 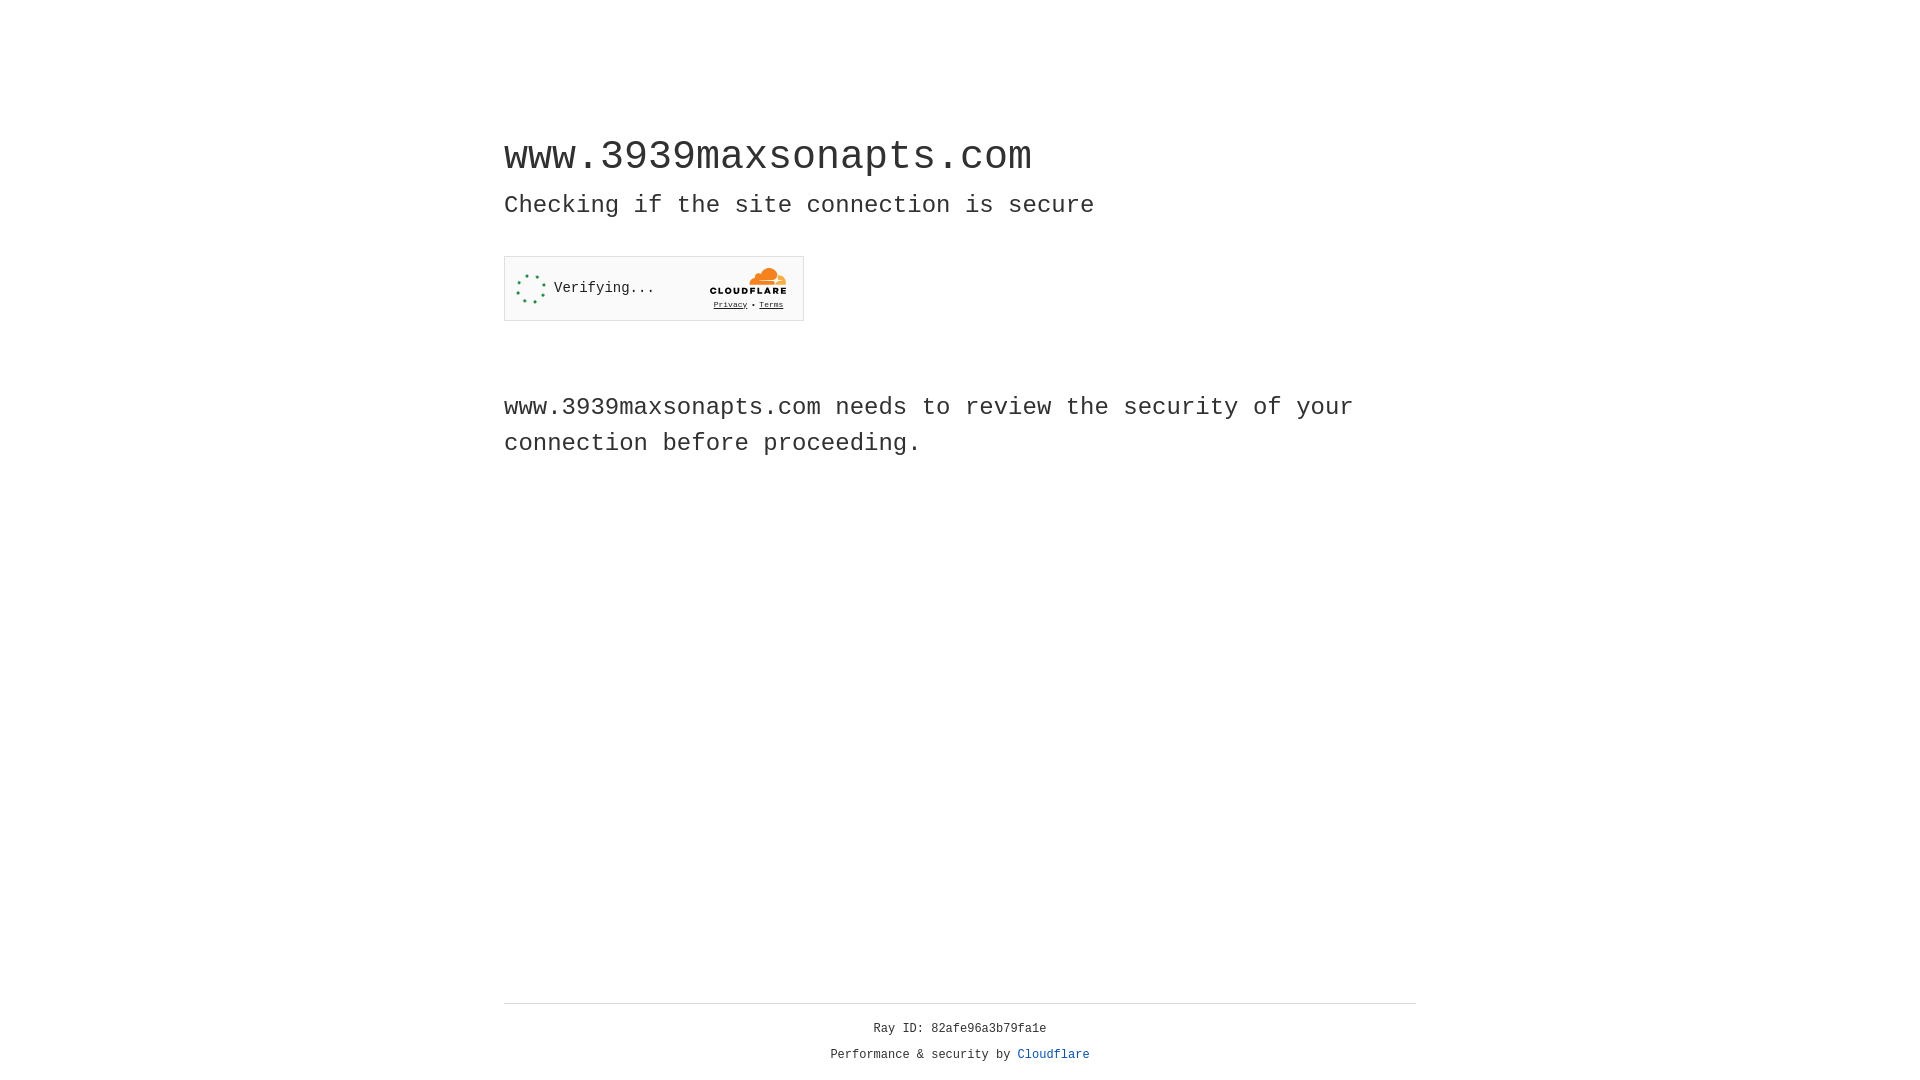 I want to click on Widget containing a Cloudflare security challenge, so click(x=654, y=288).